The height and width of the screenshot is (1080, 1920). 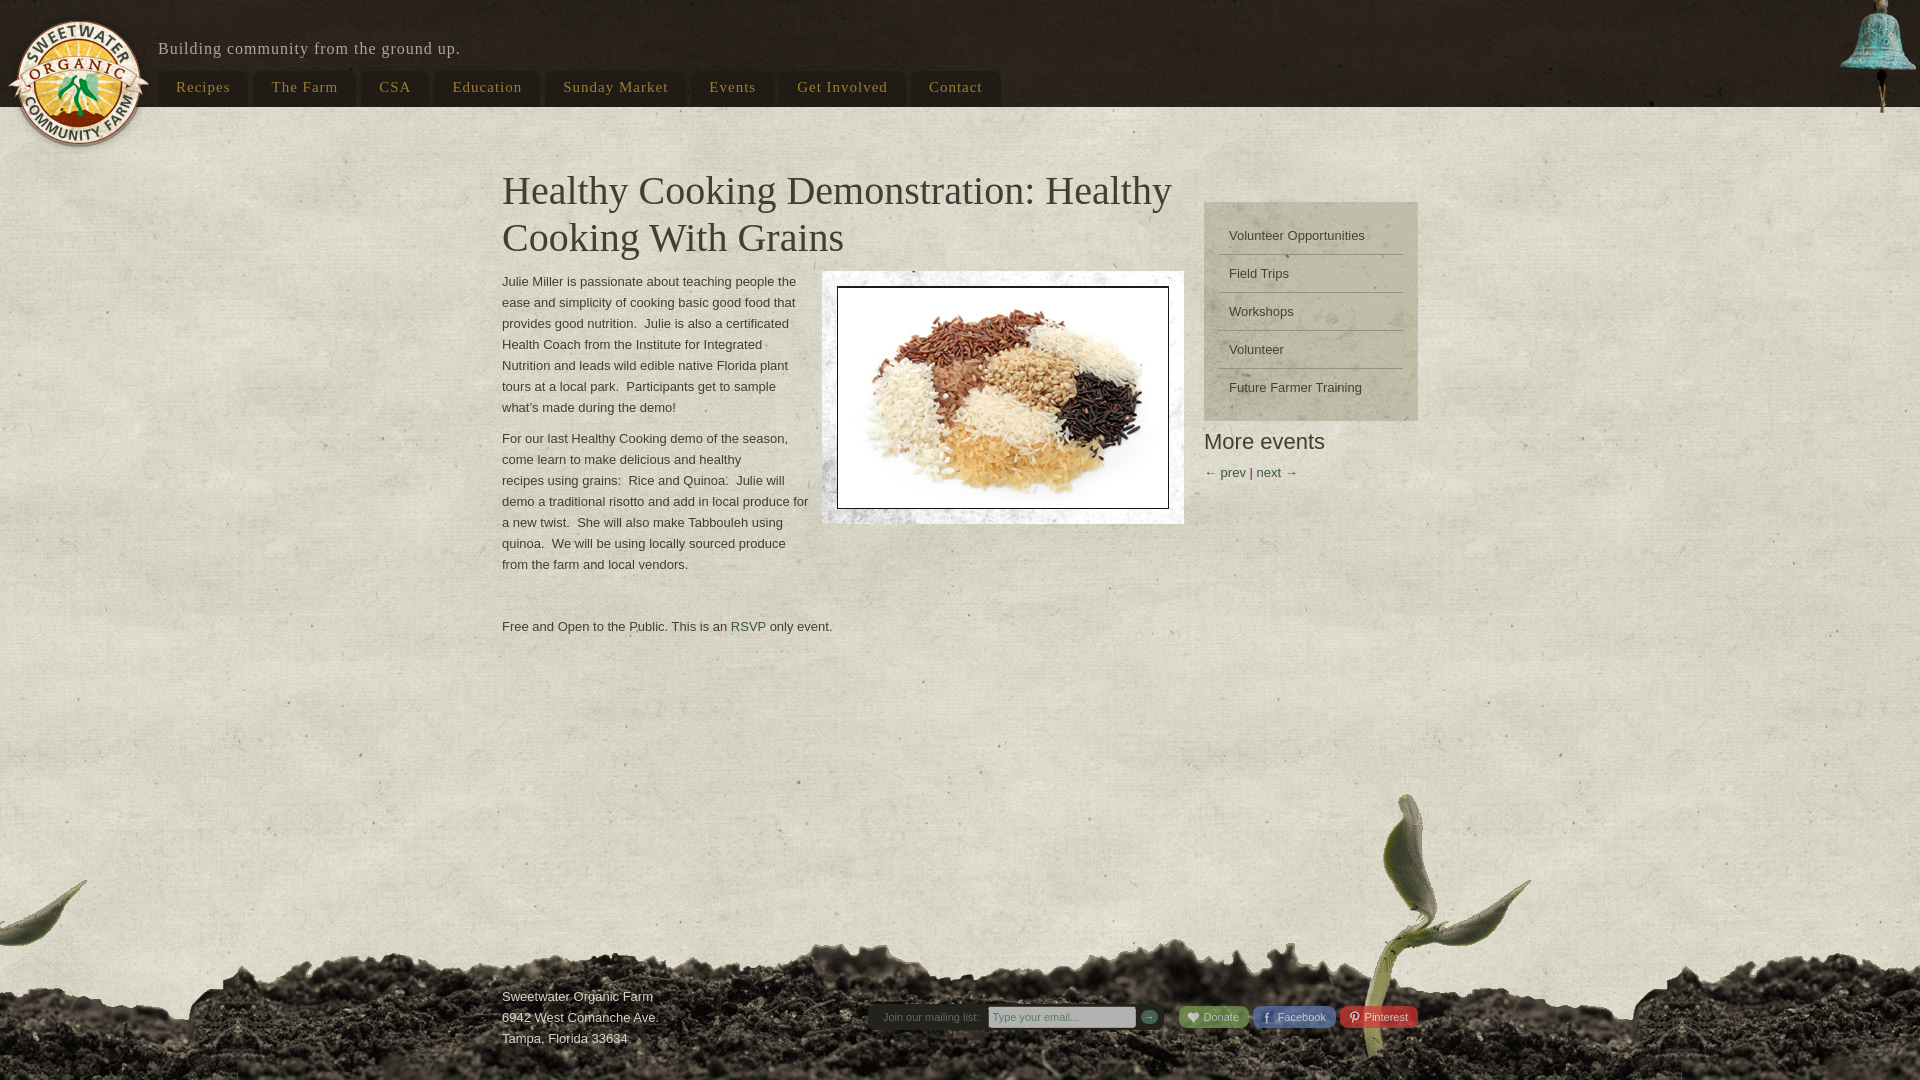 What do you see at coordinates (1311, 388) in the screenshot?
I see `Future Farmer Training` at bounding box center [1311, 388].